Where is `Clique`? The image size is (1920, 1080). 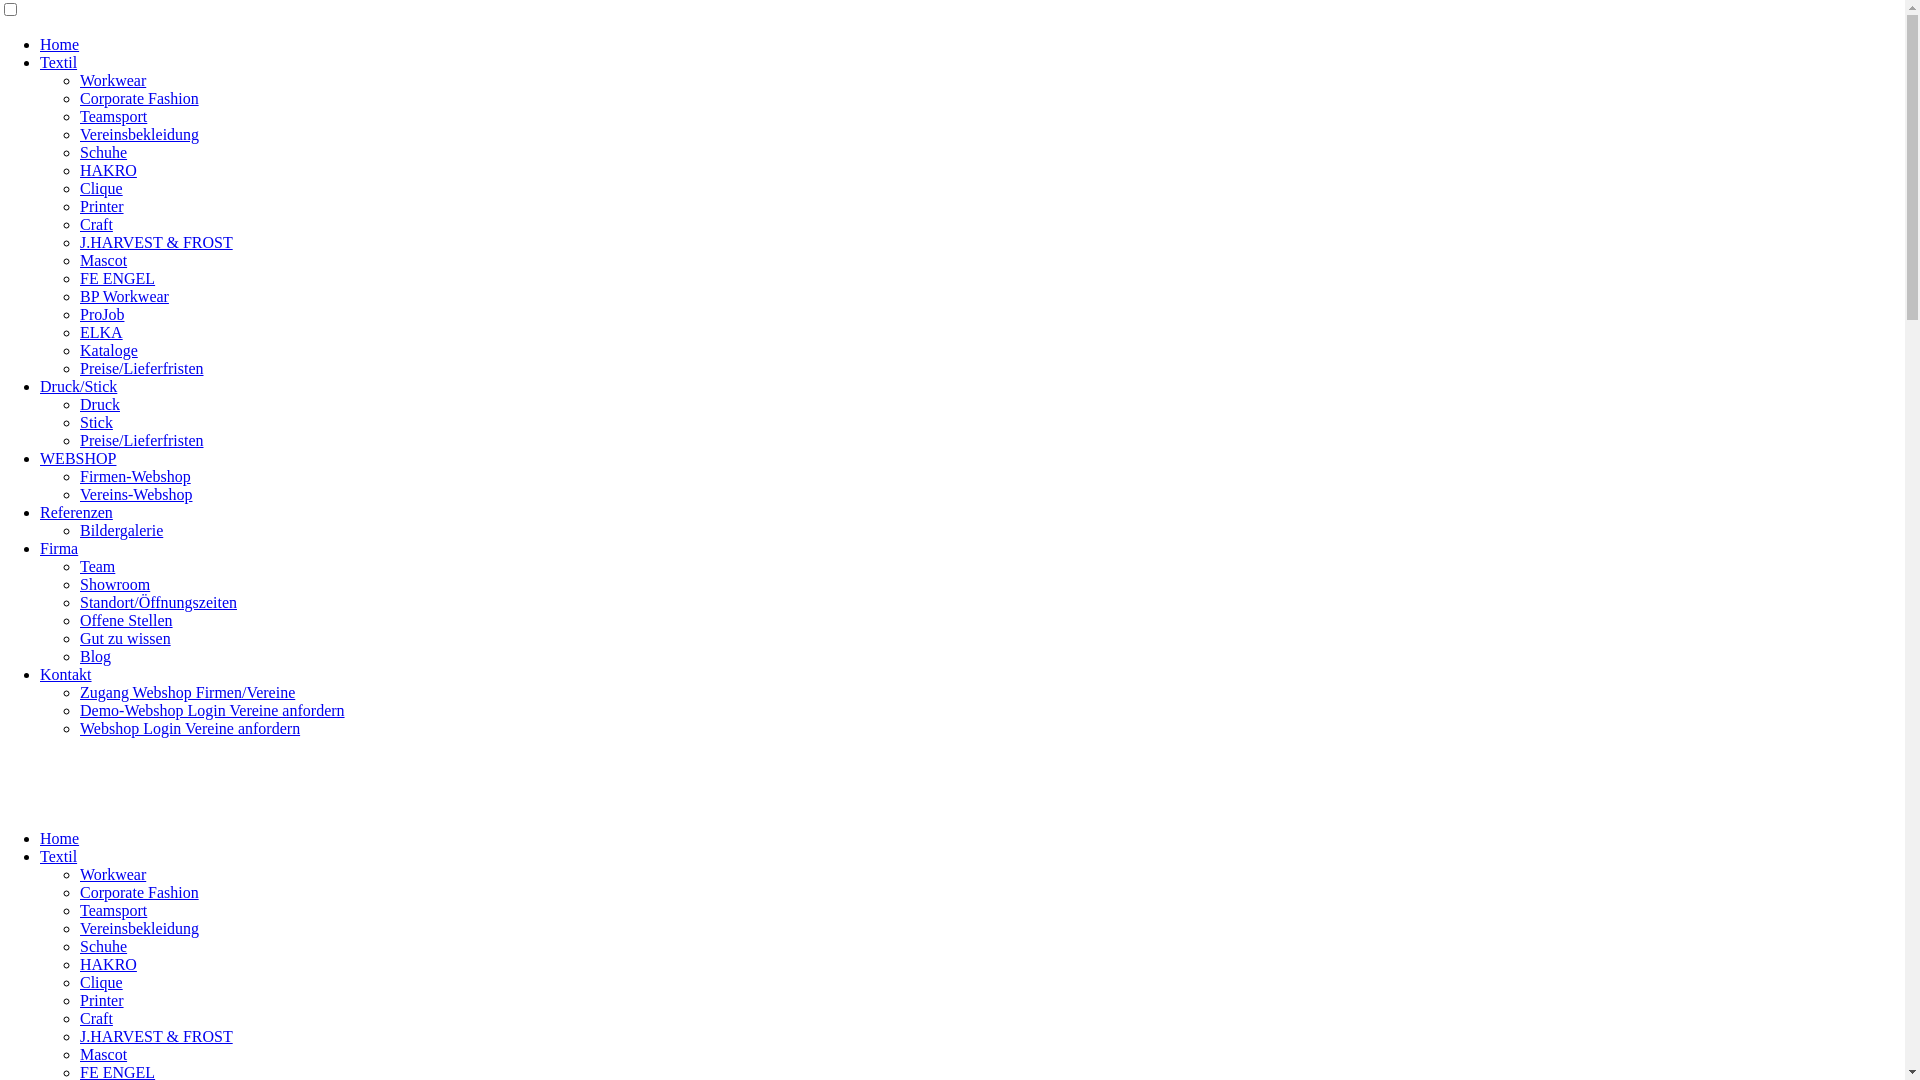 Clique is located at coordinates (101, 982).